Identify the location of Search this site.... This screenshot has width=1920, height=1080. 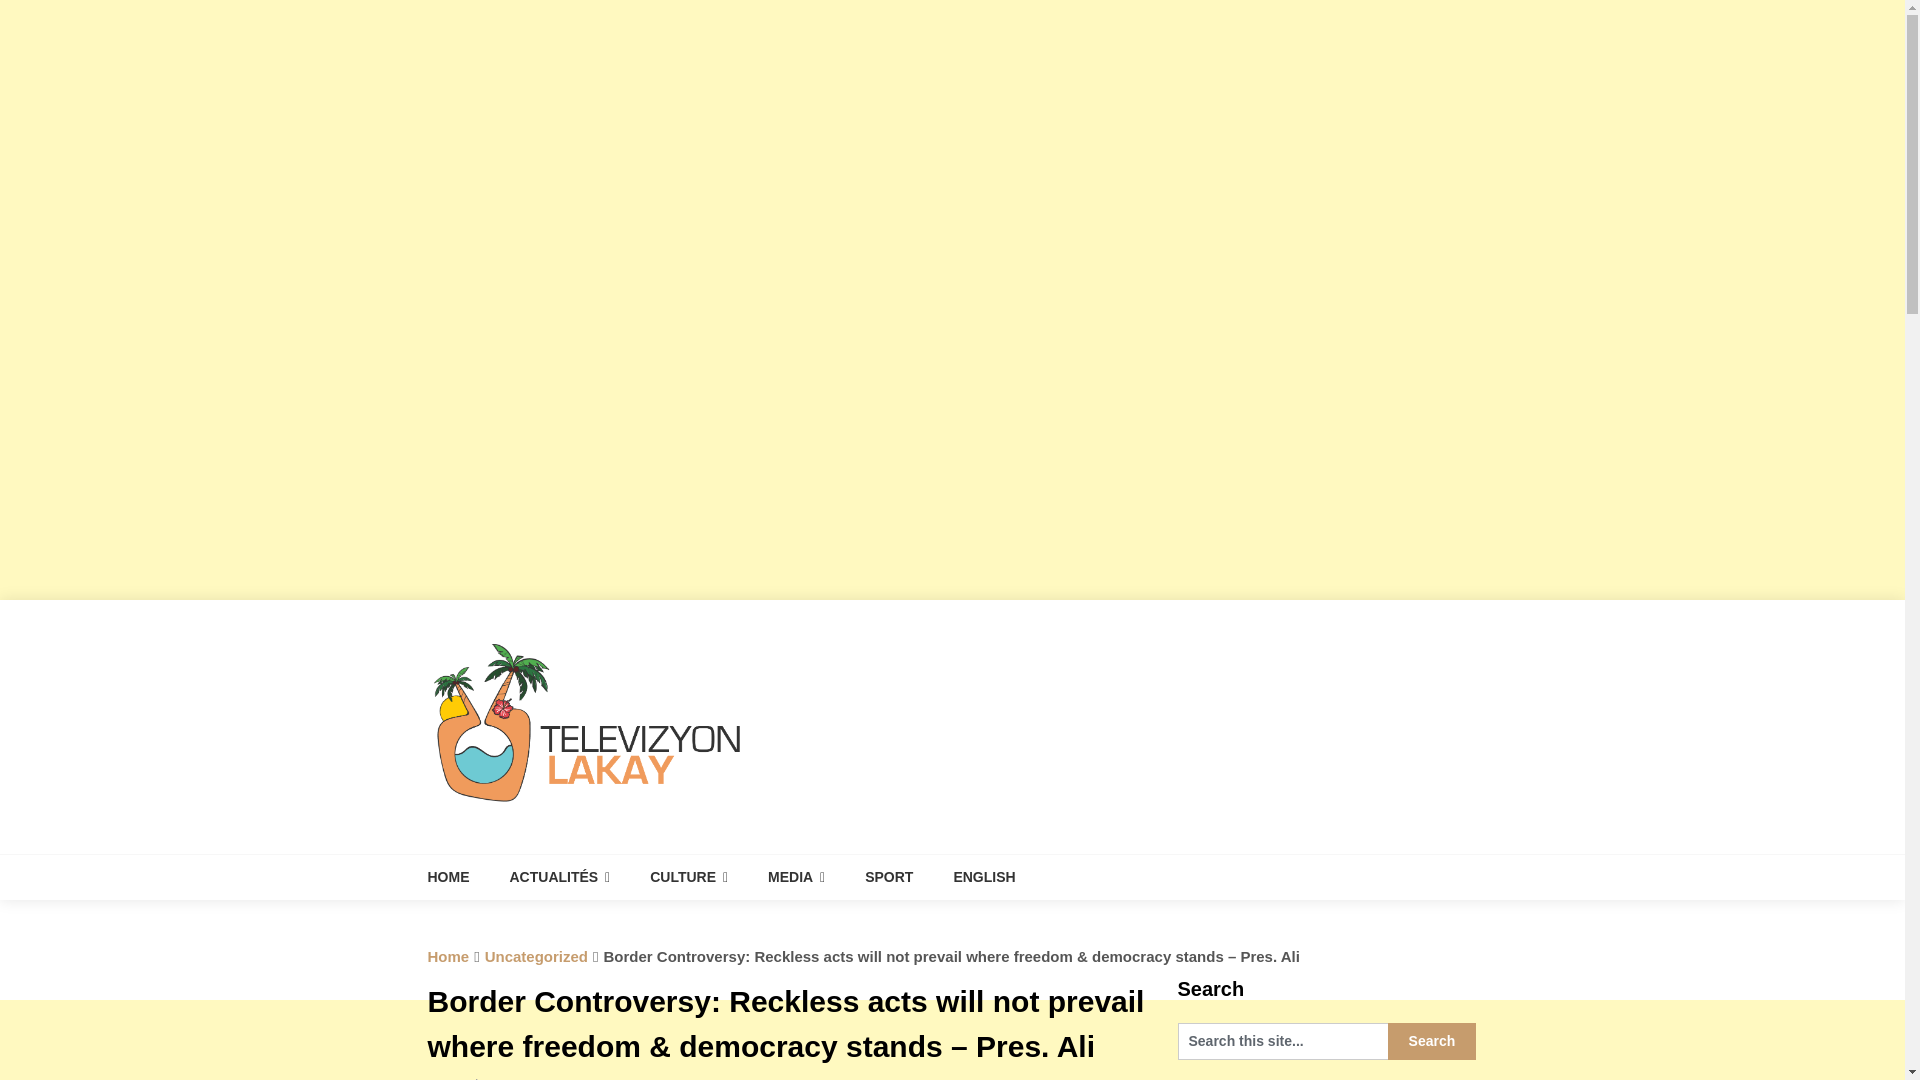
(1283, 1040).